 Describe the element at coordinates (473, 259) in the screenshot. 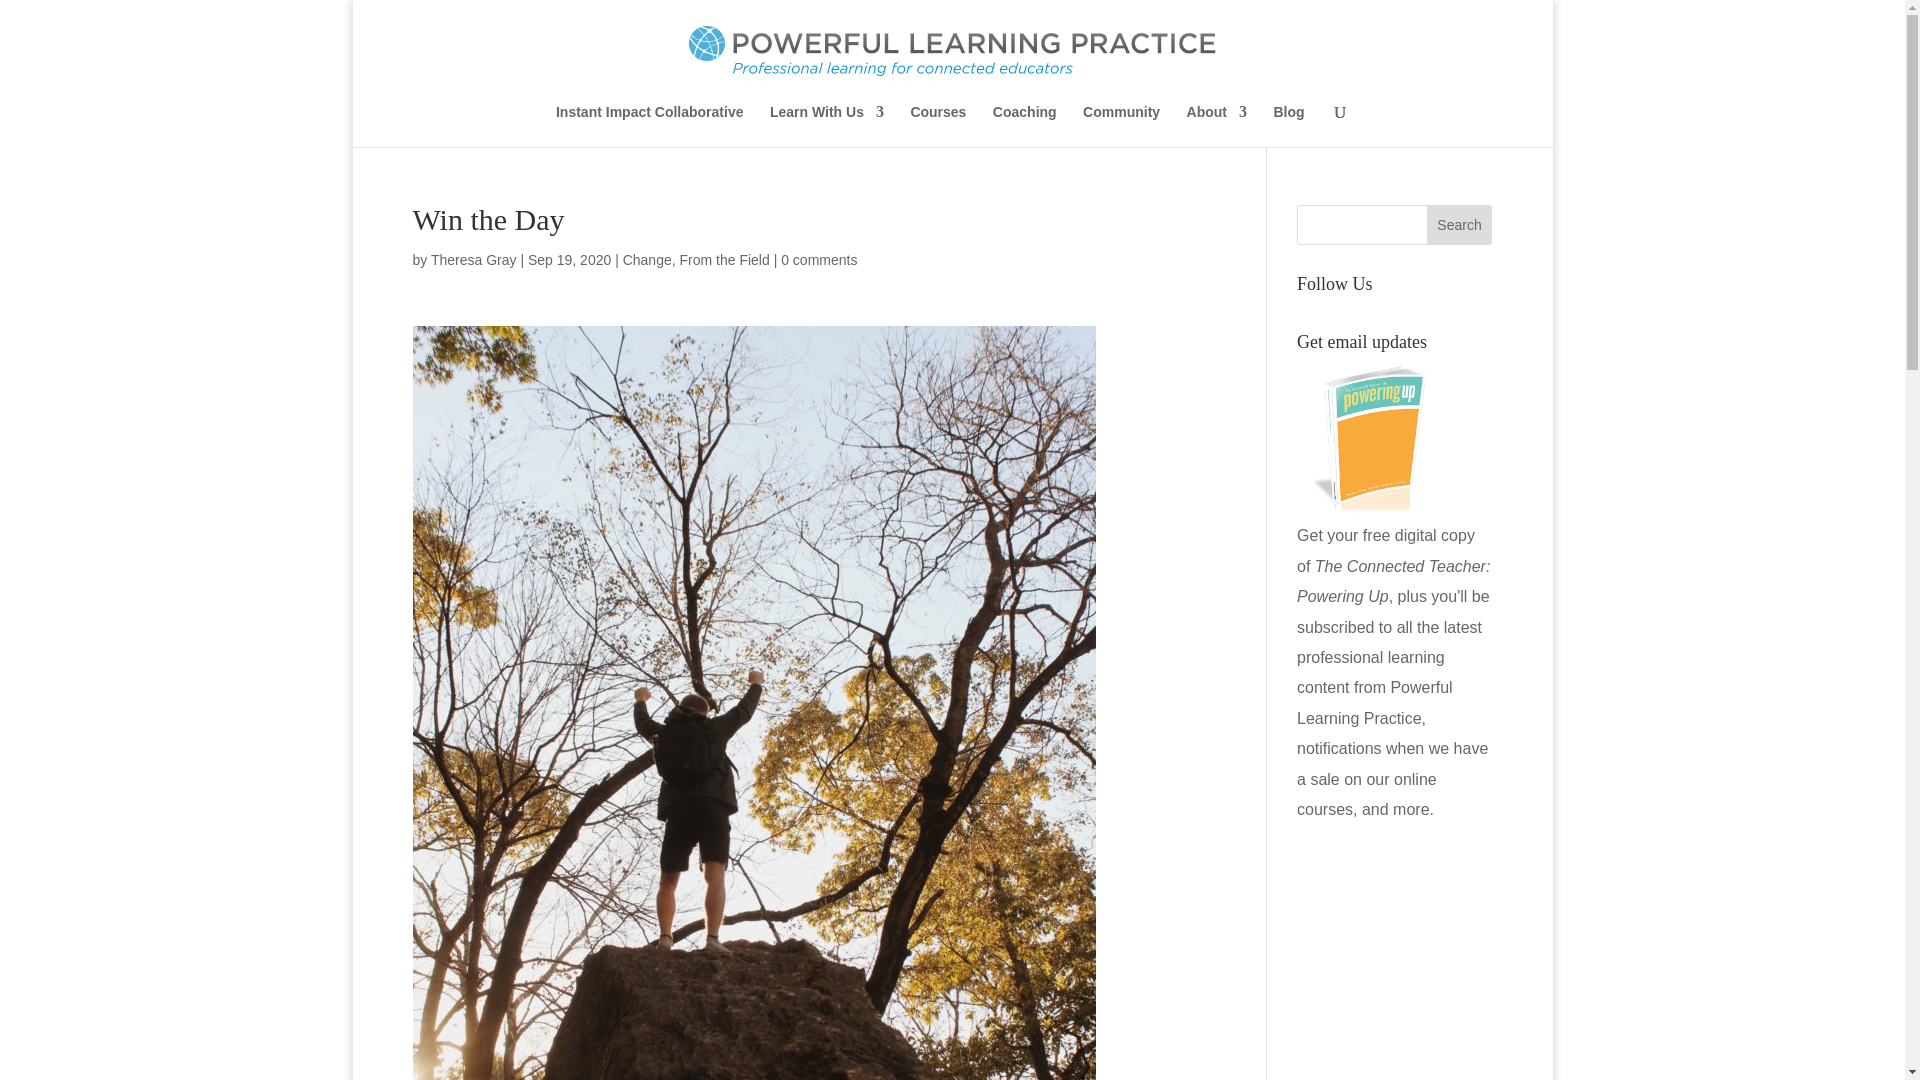

I see `Theresa Gray` at that location.